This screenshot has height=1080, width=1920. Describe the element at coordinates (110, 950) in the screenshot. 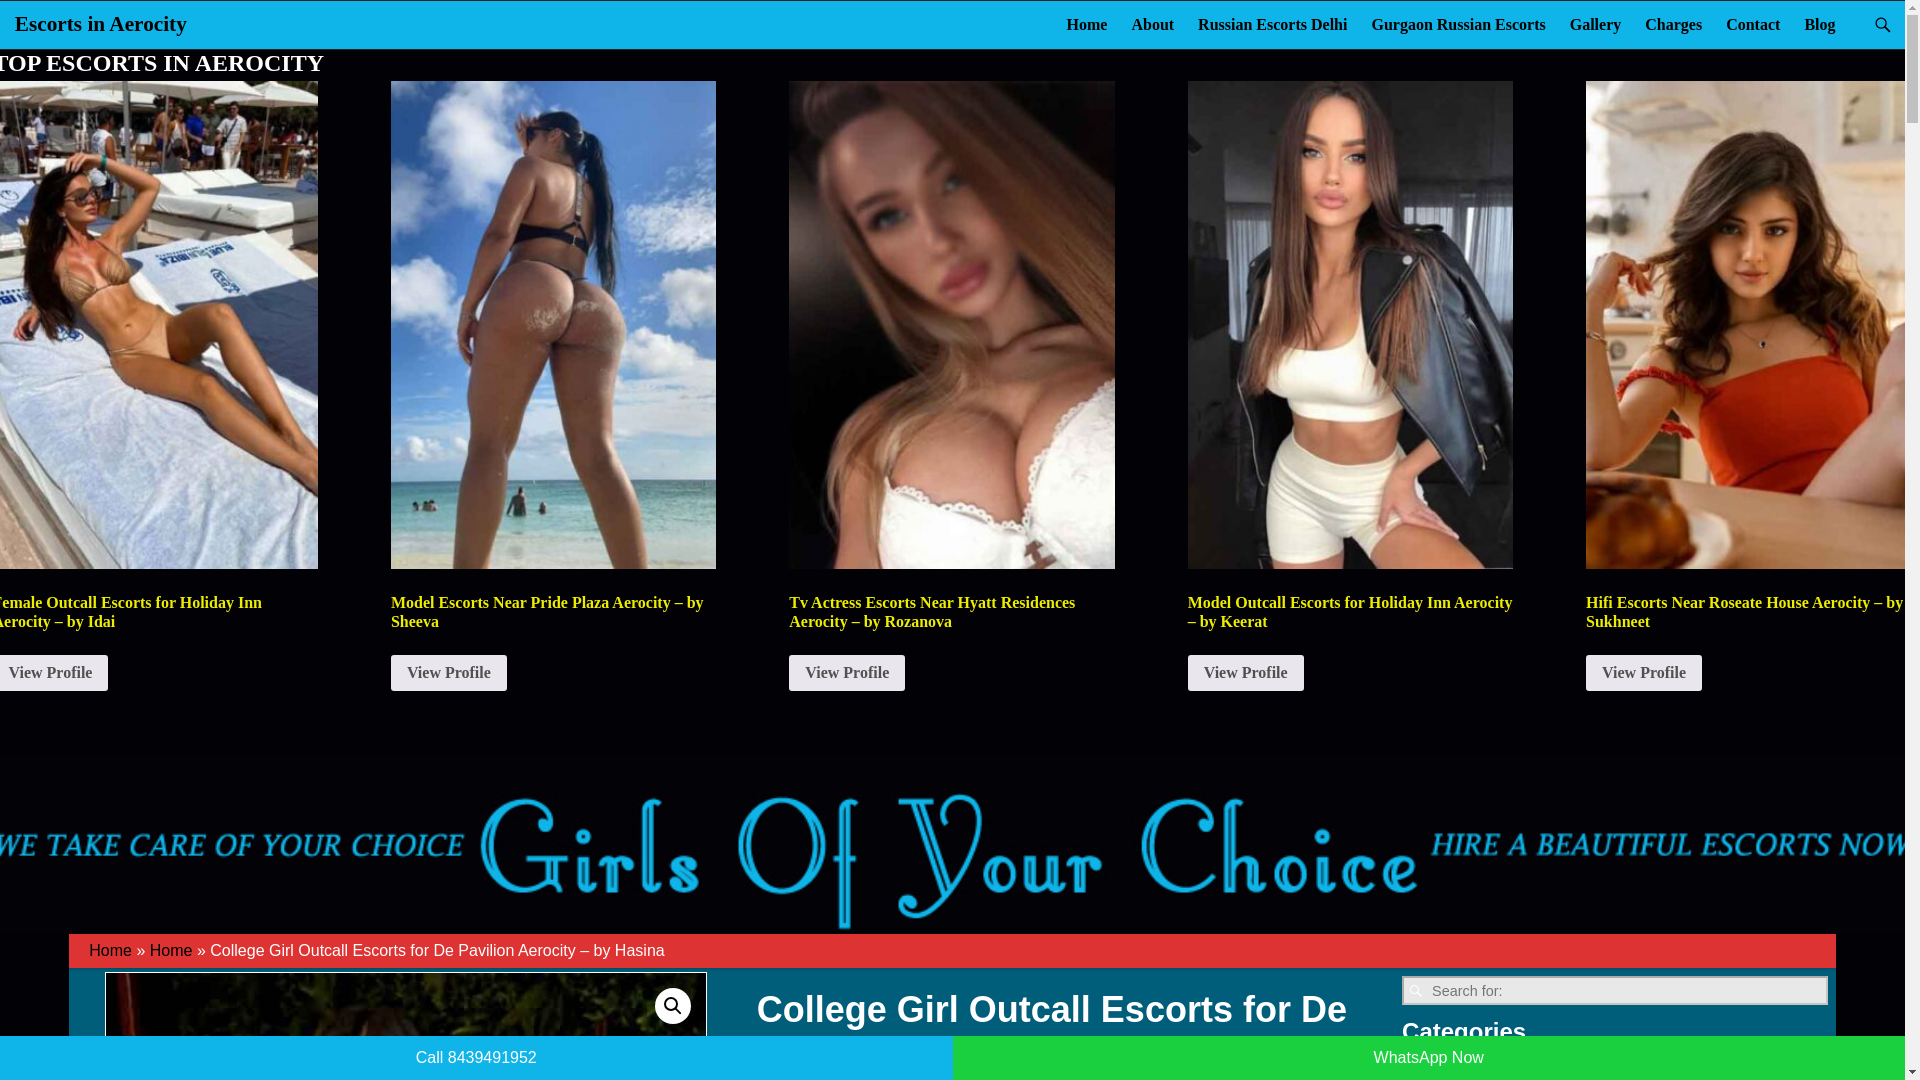

I see `Home` at that location.